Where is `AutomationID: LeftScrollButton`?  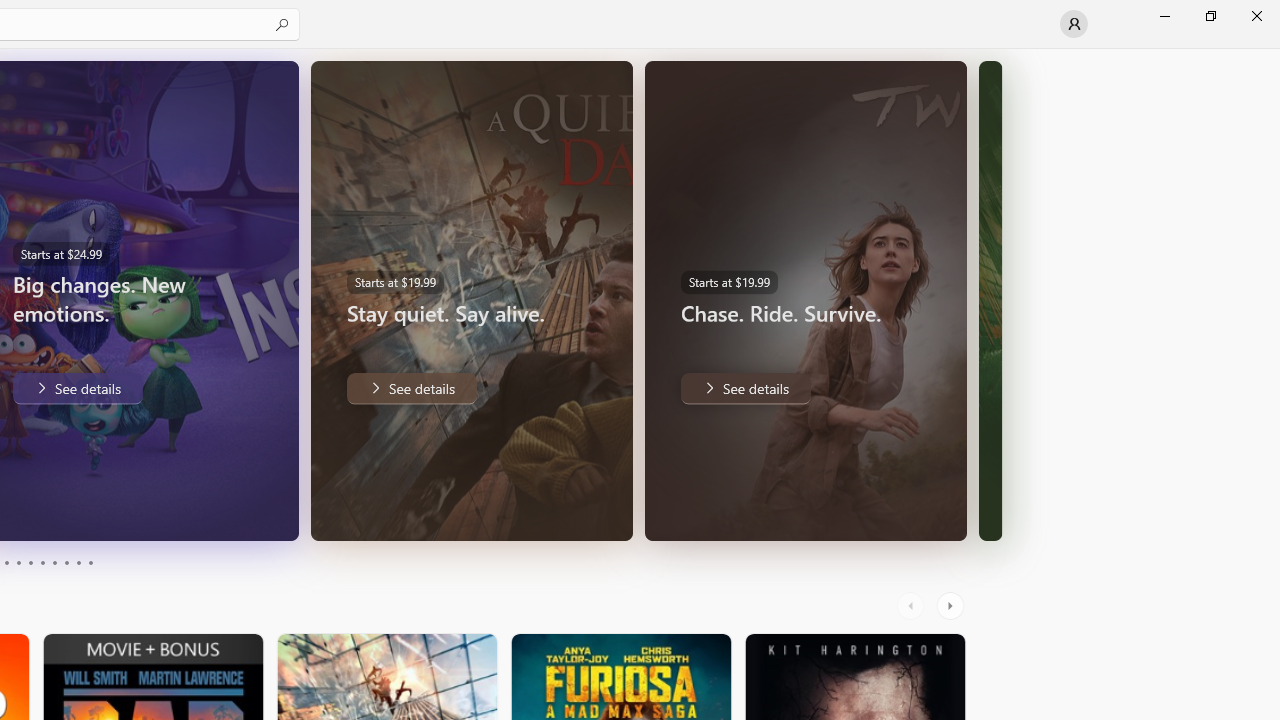 AutomationID: LeftScrollButton is located at coordinates (913, 606).